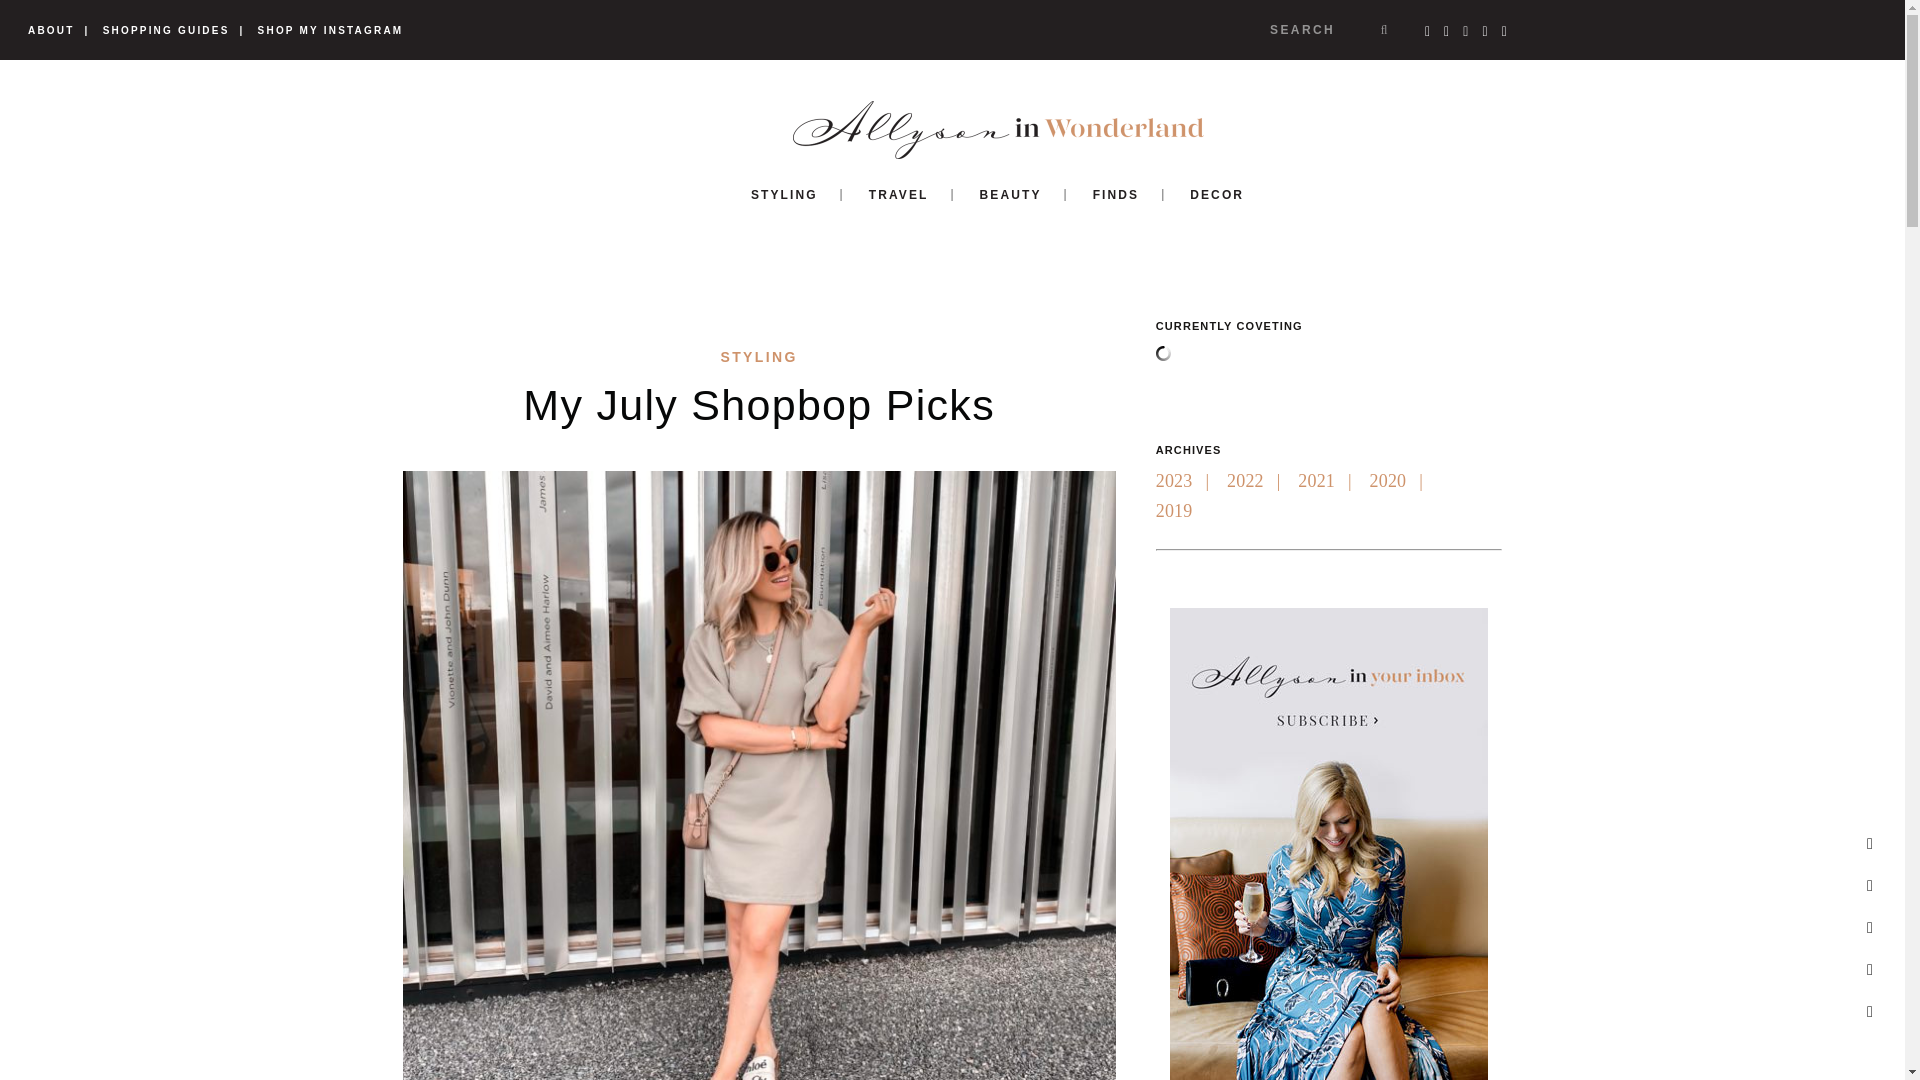 Image resolution: width=1920 pixels, height=1080 pixels. What do you see at coordinates (166, 30) in the screenshot?
I see `SHOPPING GUIDES` at bounding box center [166, 30].